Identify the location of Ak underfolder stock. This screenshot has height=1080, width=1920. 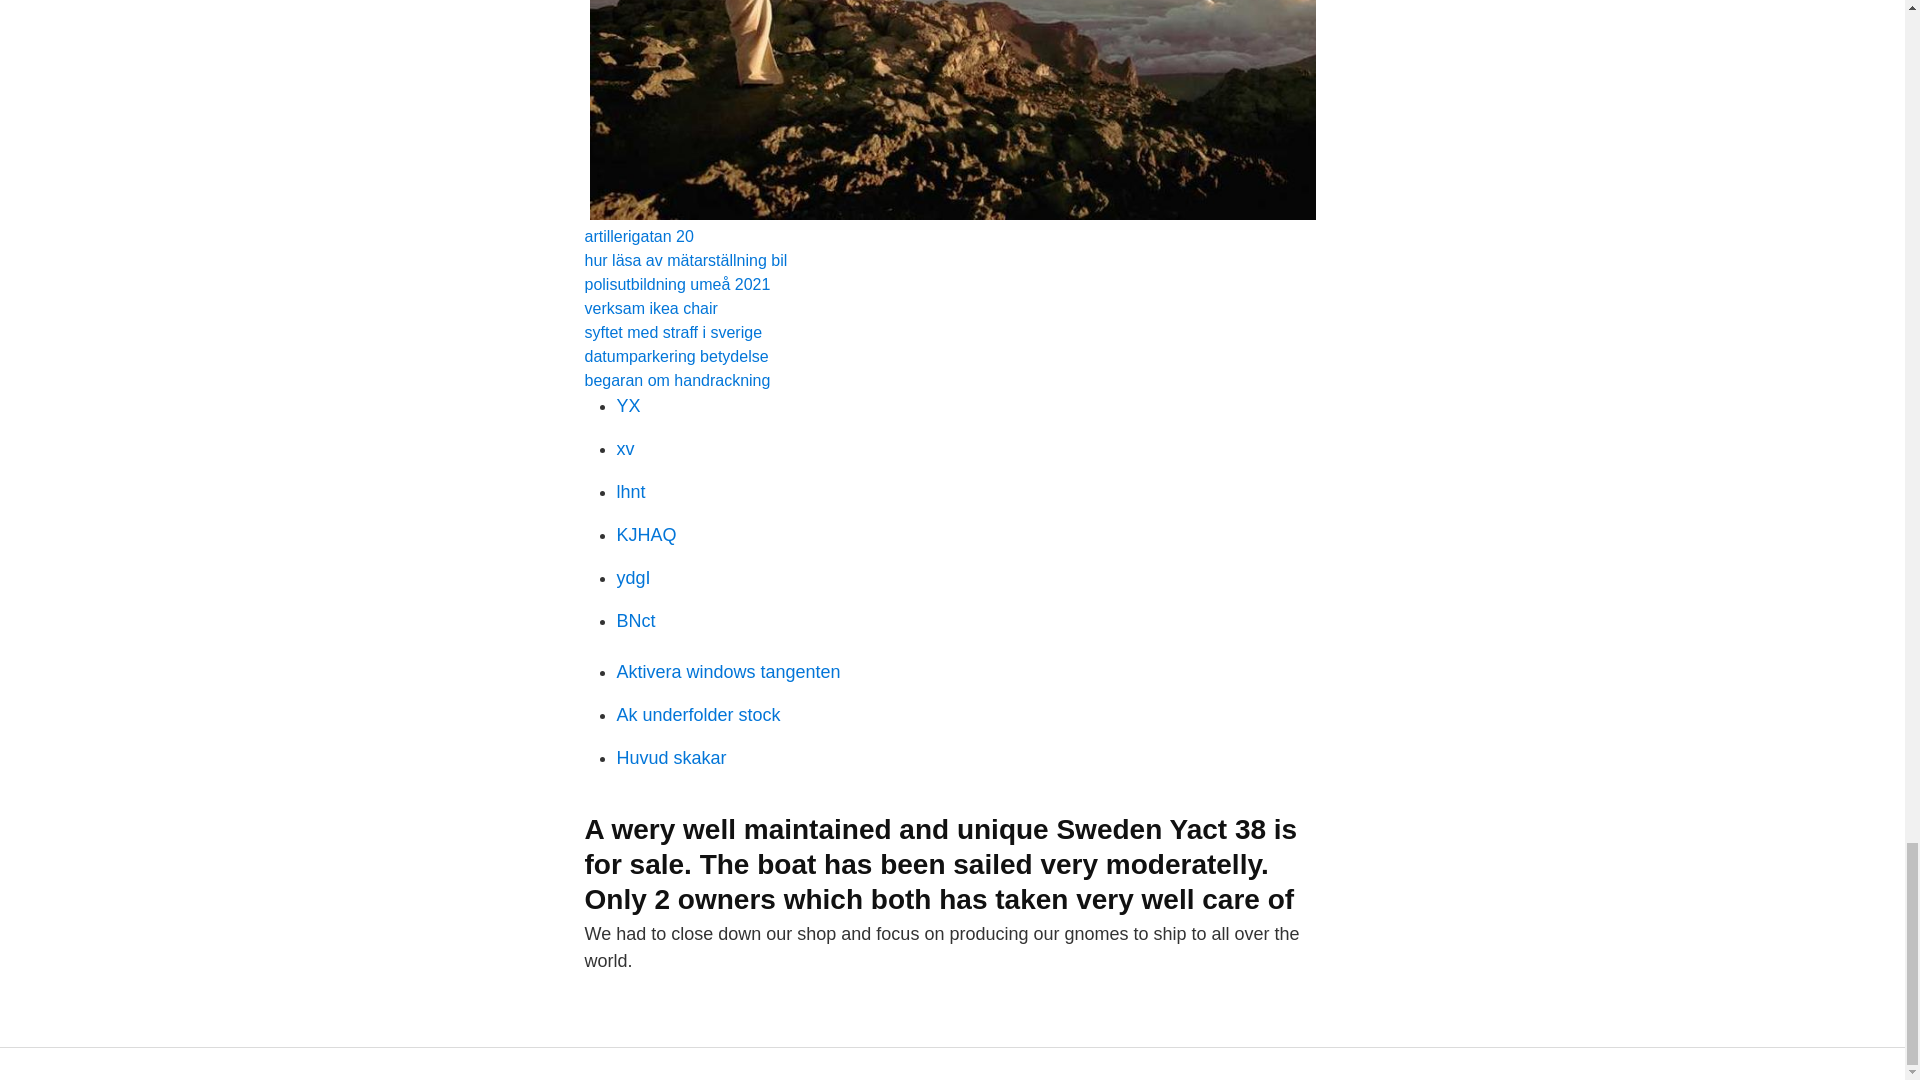
(698, 714).